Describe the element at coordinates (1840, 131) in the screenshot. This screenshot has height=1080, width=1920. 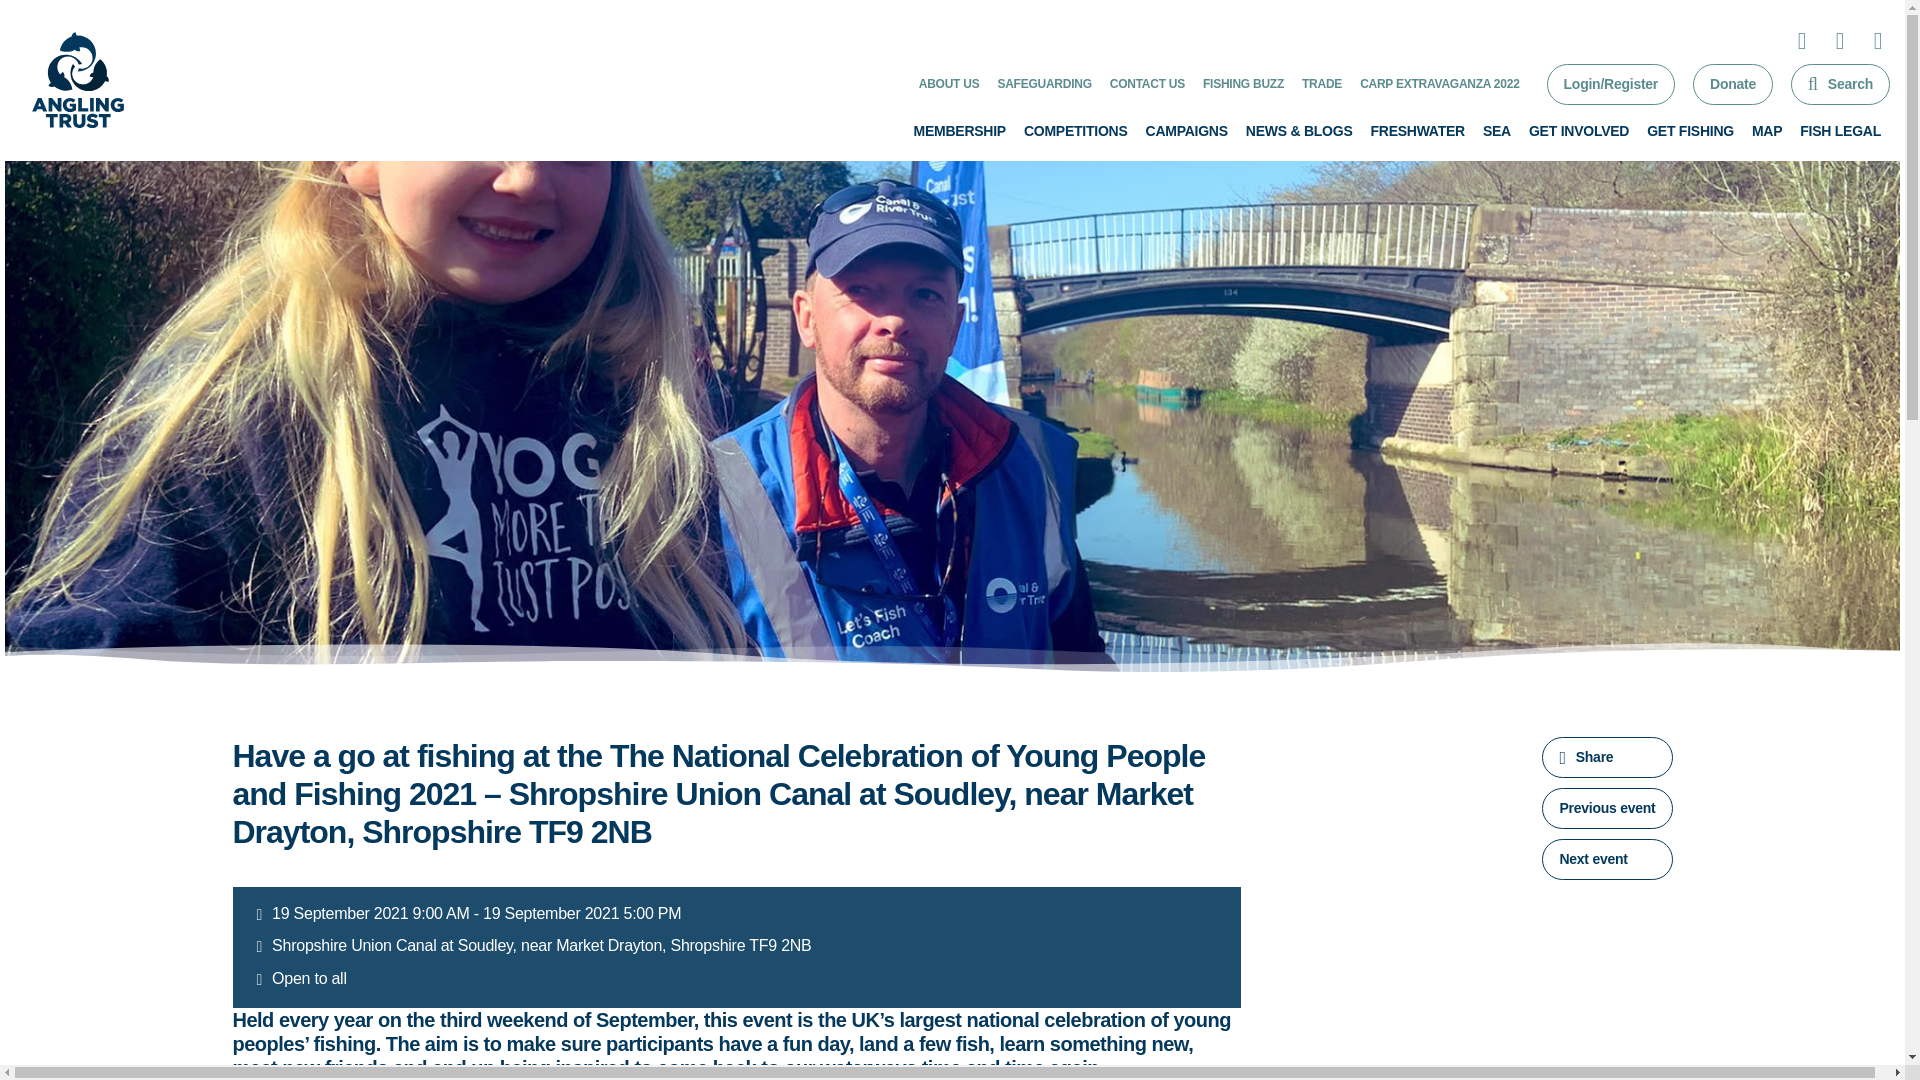
I see `FISH LEGAL` at that location.